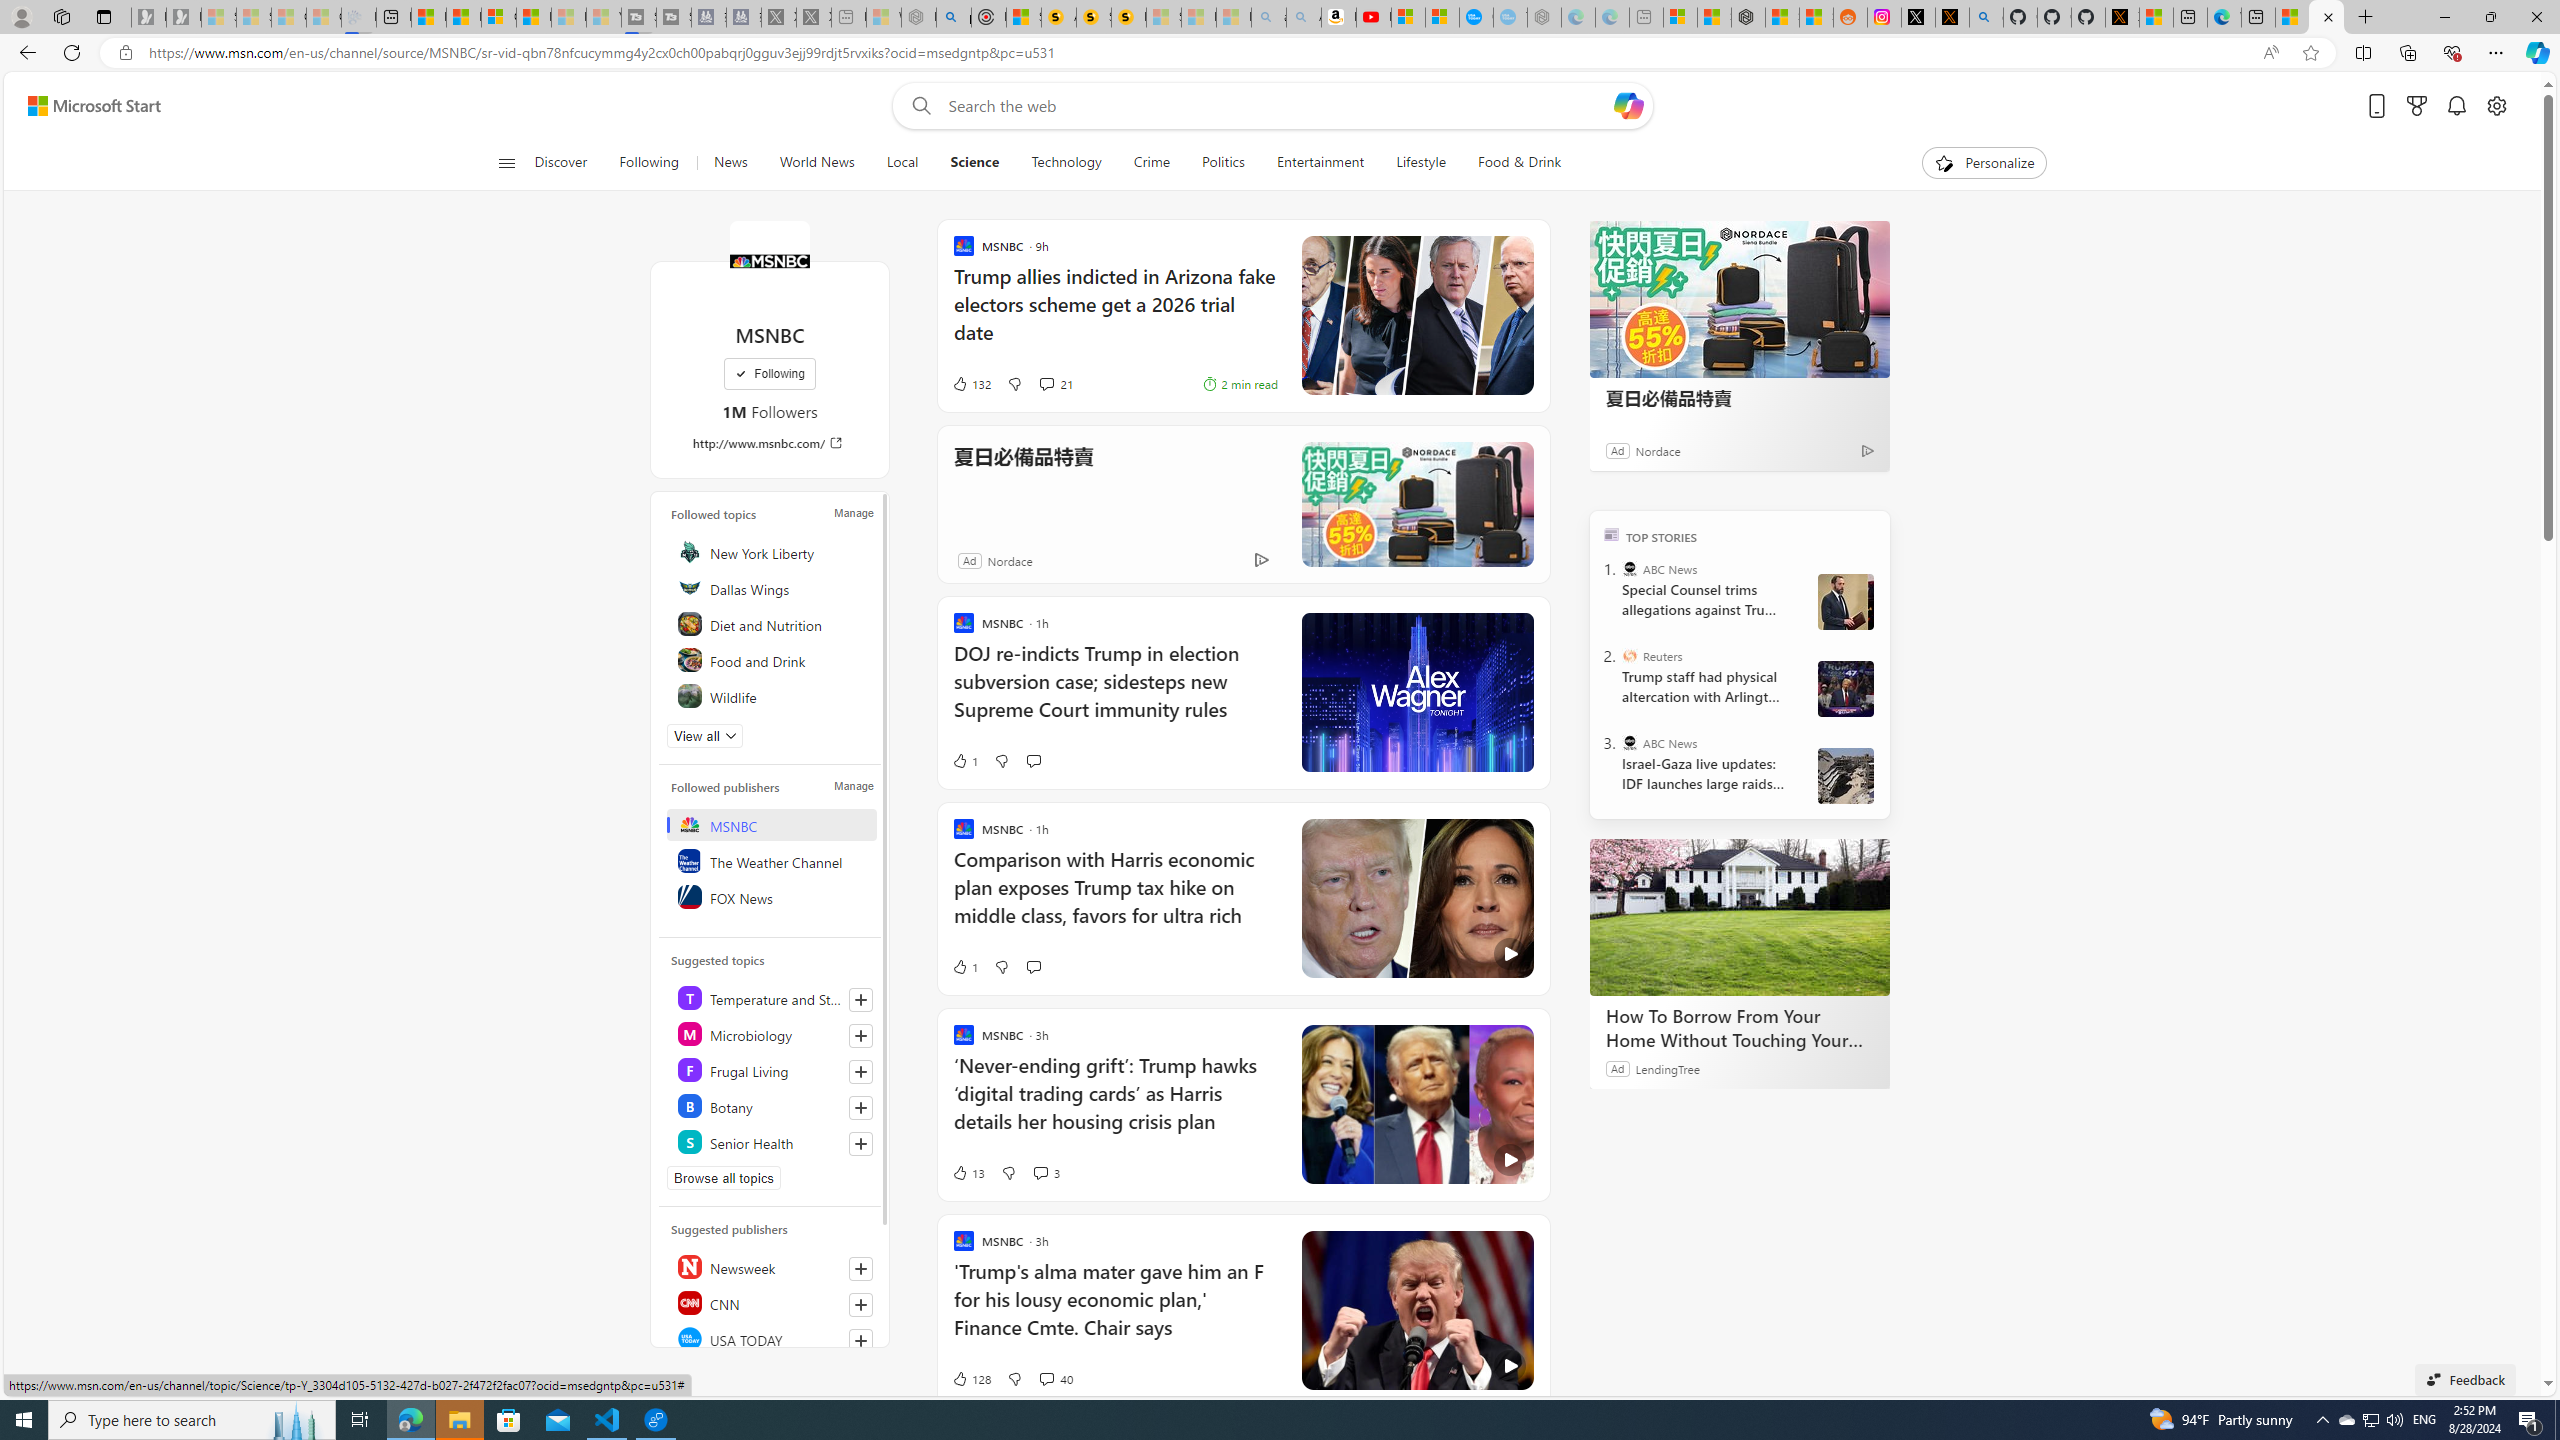 Image resolution: width=2560 pixels, height=1440 pixels. I want to click on Science, so click(974, 163).